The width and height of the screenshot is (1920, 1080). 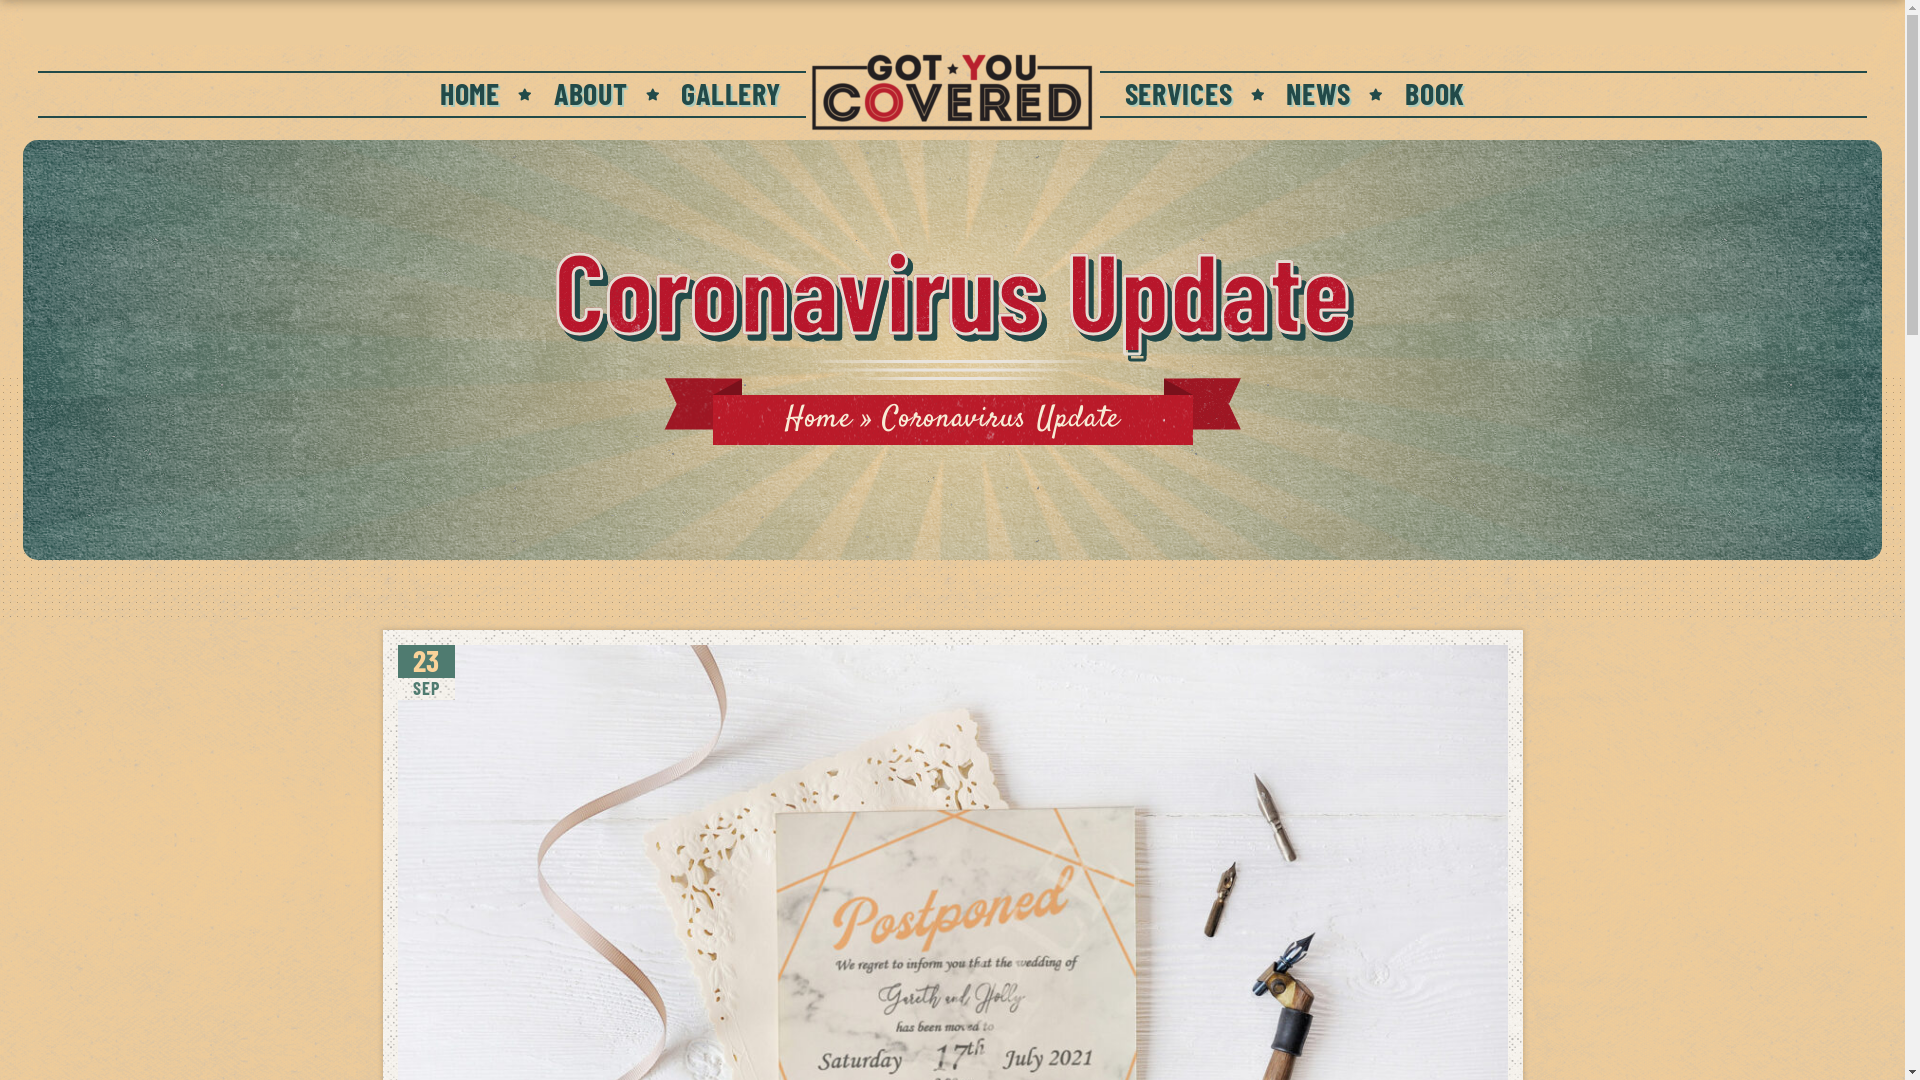 I want to click on GALLERY, so click(x=730, y=92).